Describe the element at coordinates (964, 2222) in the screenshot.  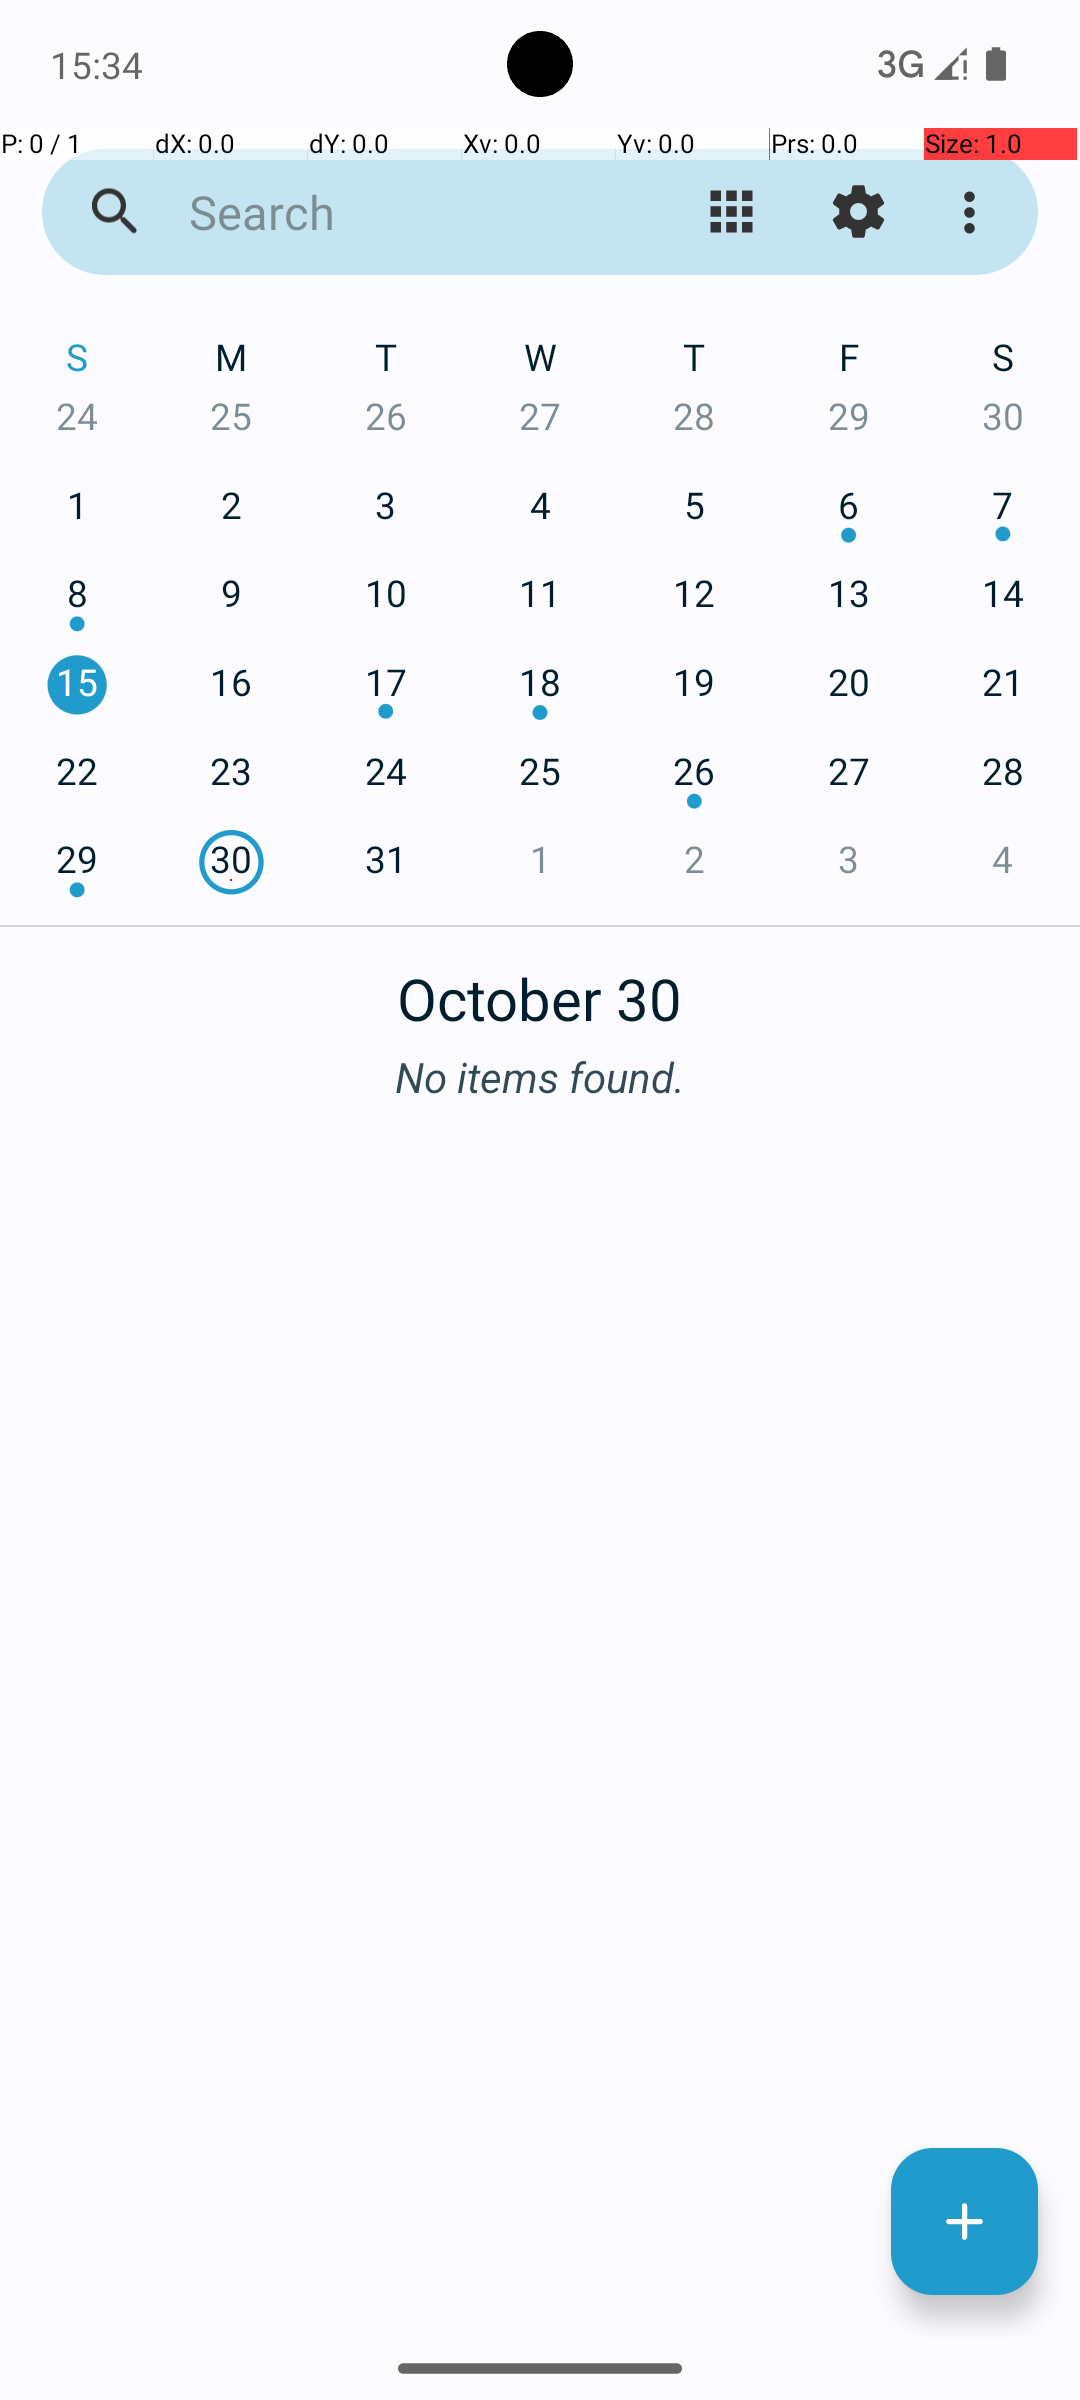
I see `New Event` at that location.